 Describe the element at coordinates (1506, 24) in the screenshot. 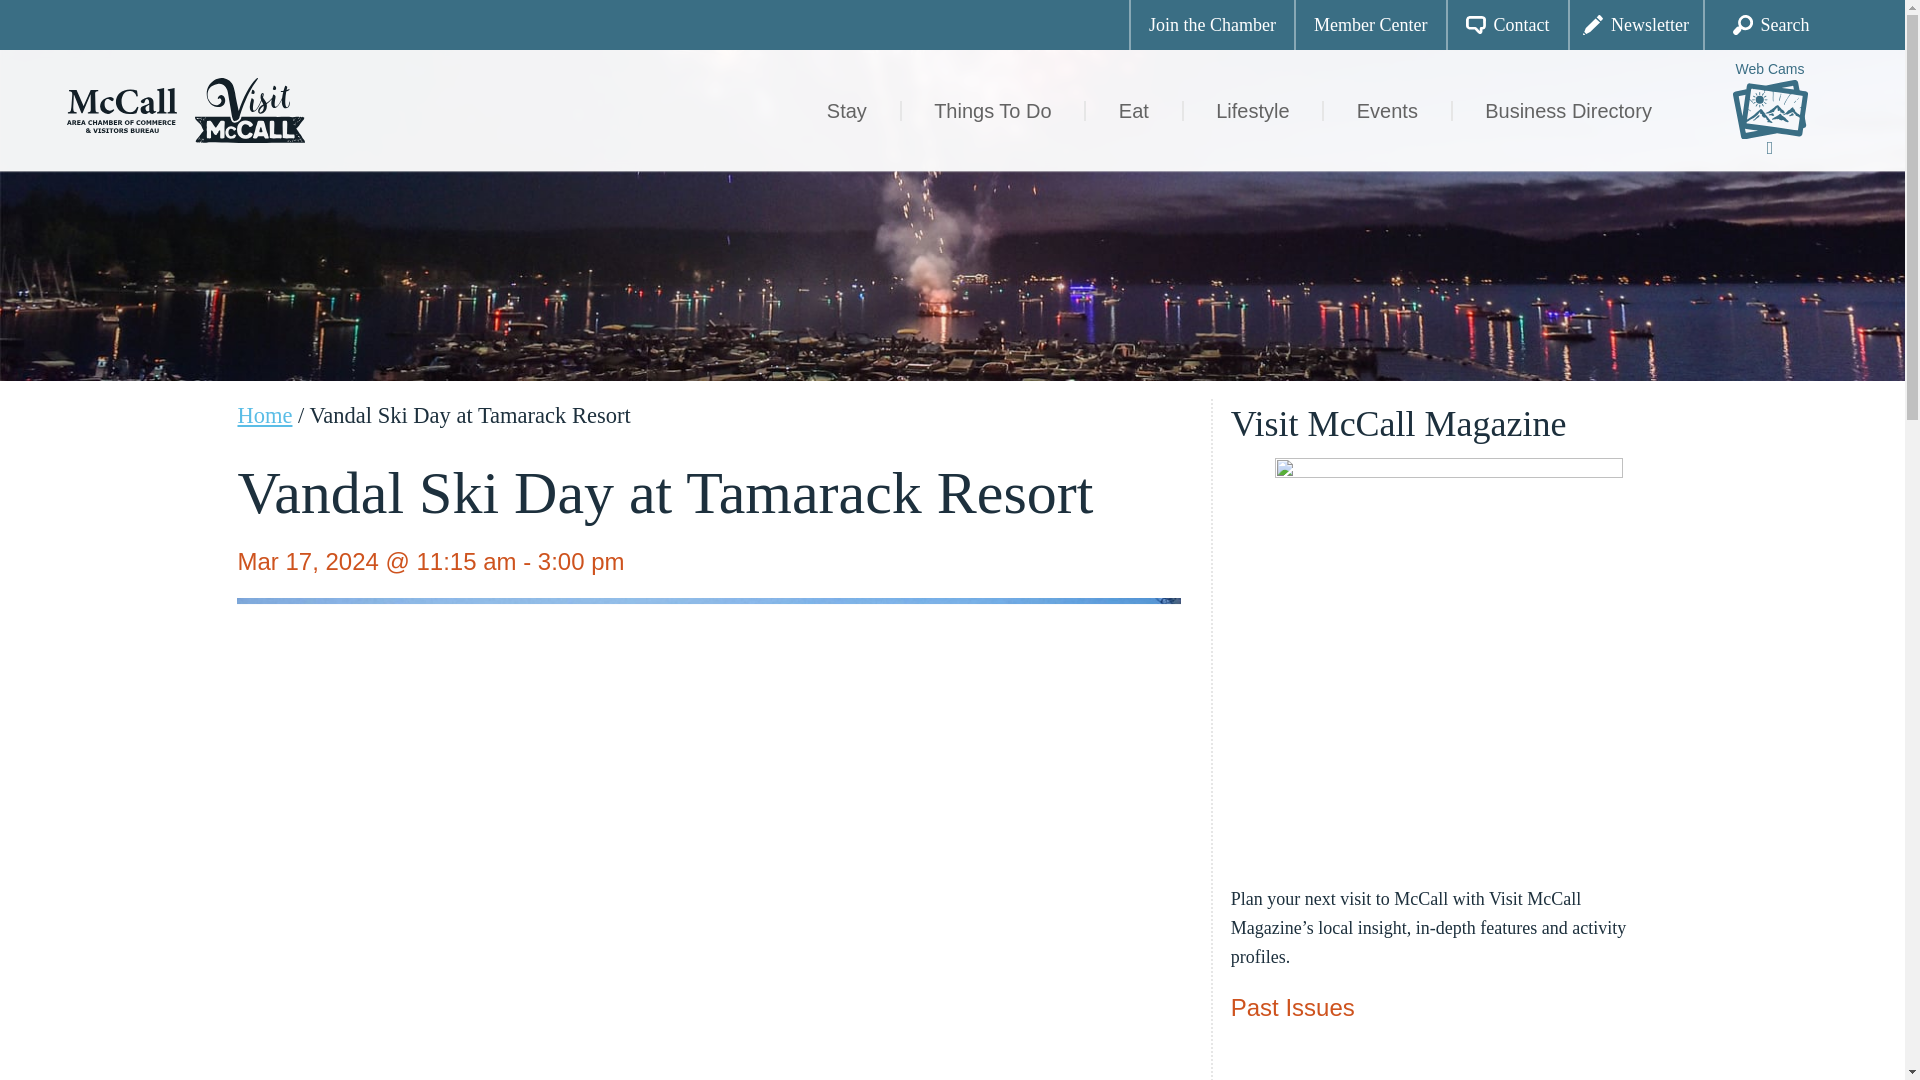

I see `Contact` at that location.